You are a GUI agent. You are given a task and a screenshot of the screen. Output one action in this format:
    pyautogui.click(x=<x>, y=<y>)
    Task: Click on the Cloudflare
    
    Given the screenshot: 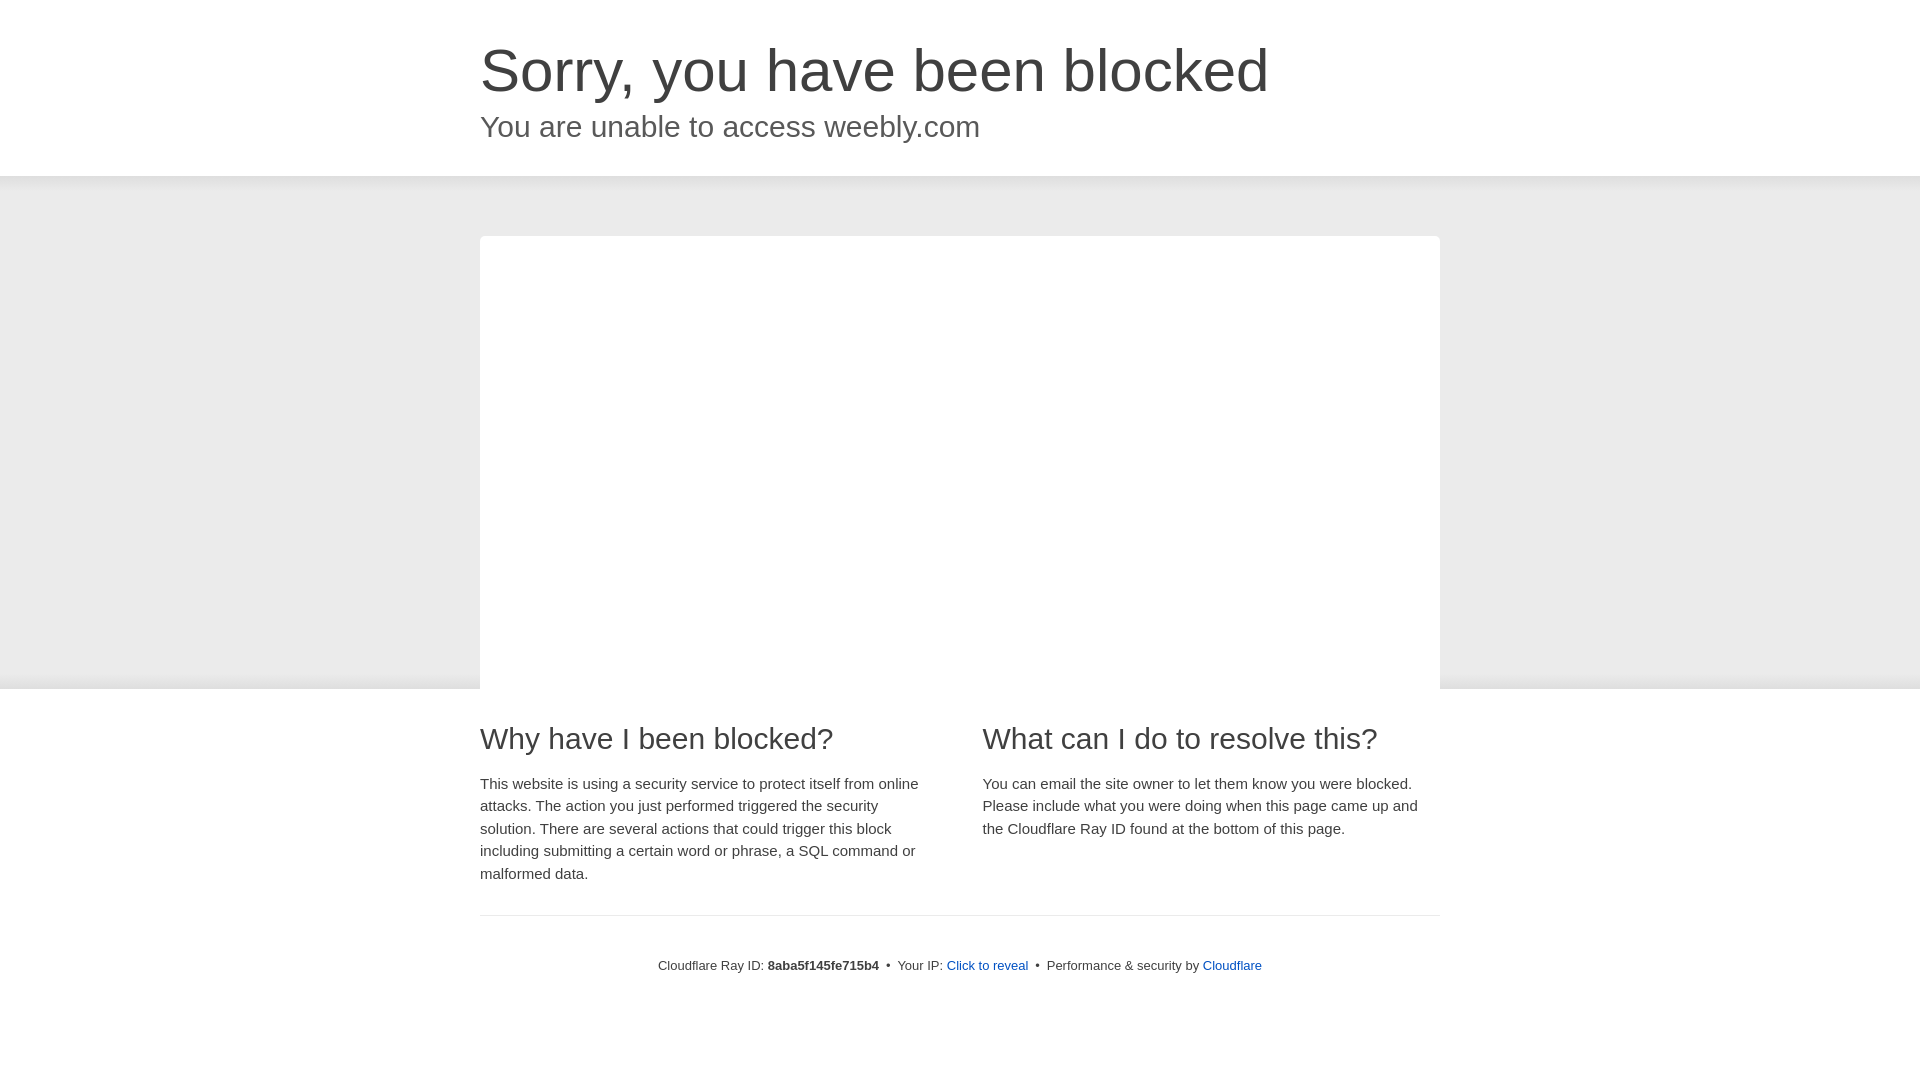 What is the action you would take?
    pyautogui.click(x=1232, y=965)
    